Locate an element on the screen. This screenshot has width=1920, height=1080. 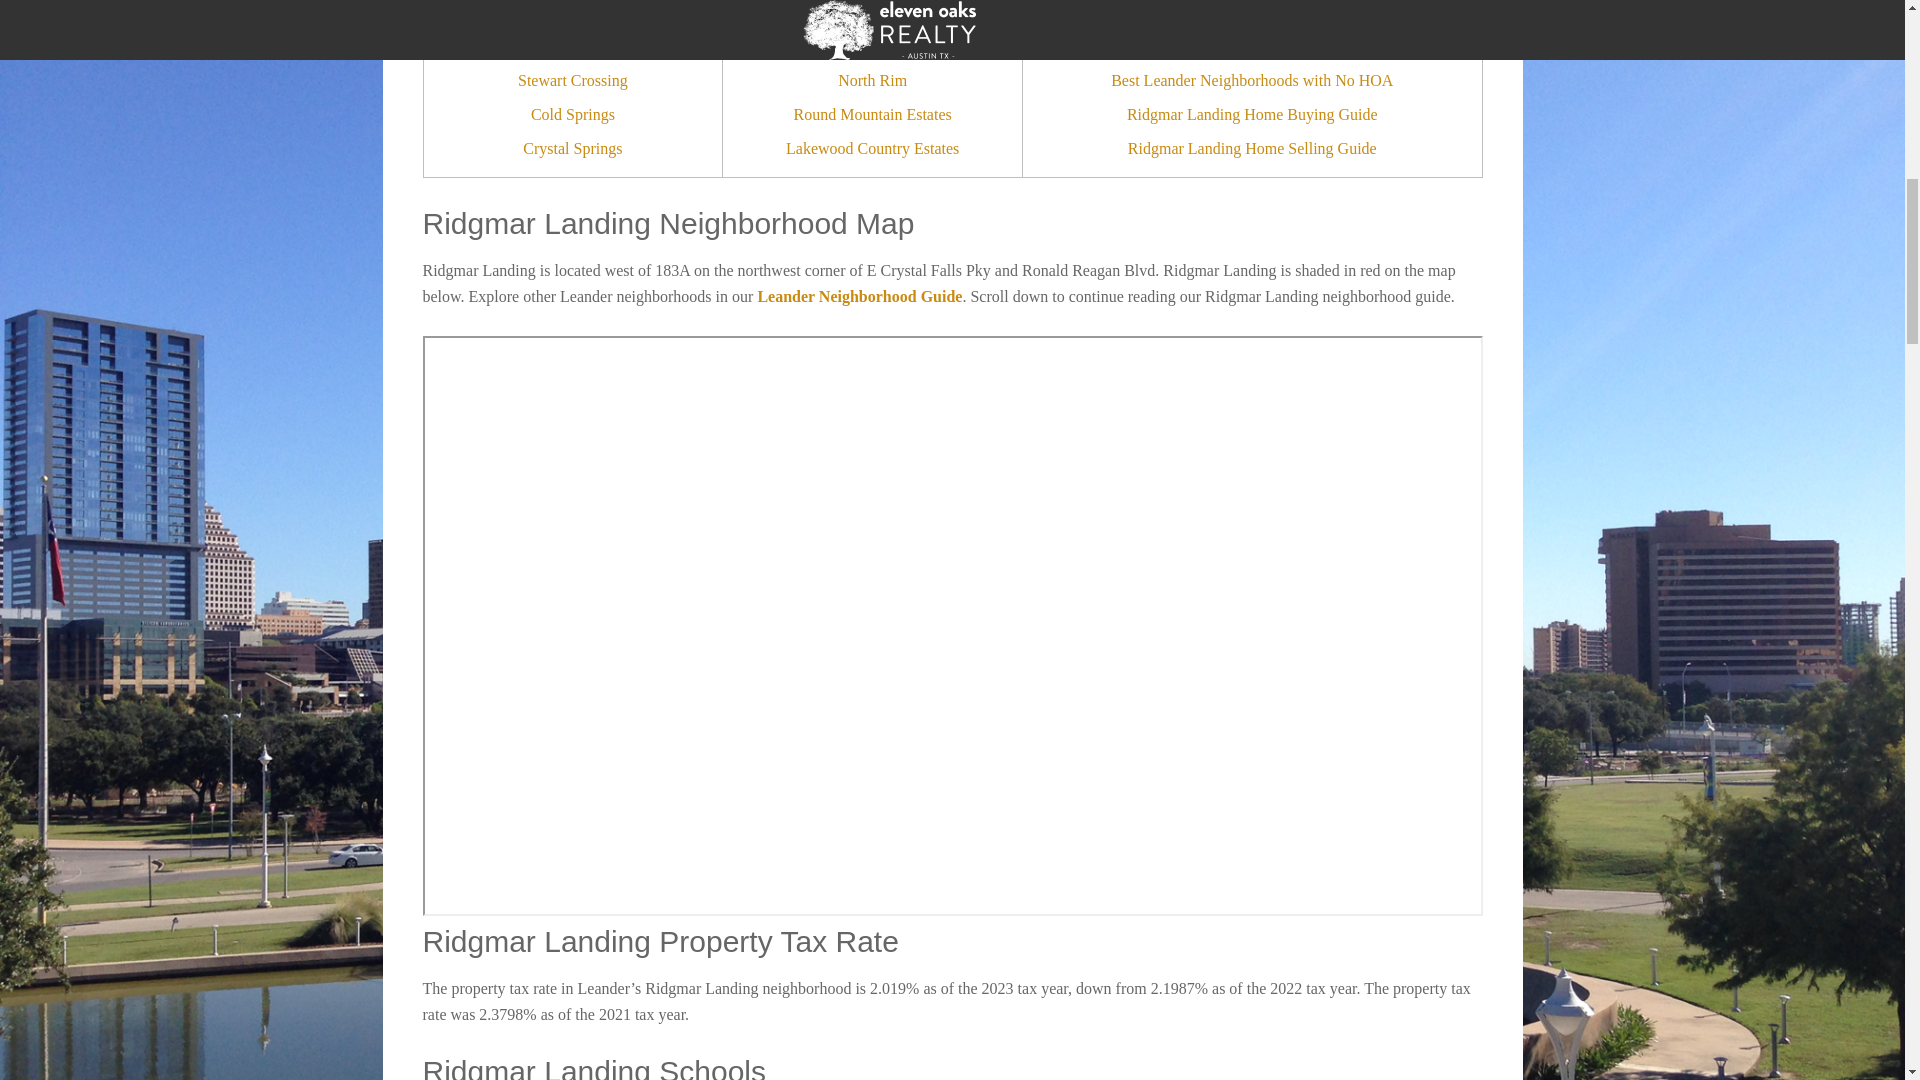
Sarita Valley is located at coordinates (572, 12).